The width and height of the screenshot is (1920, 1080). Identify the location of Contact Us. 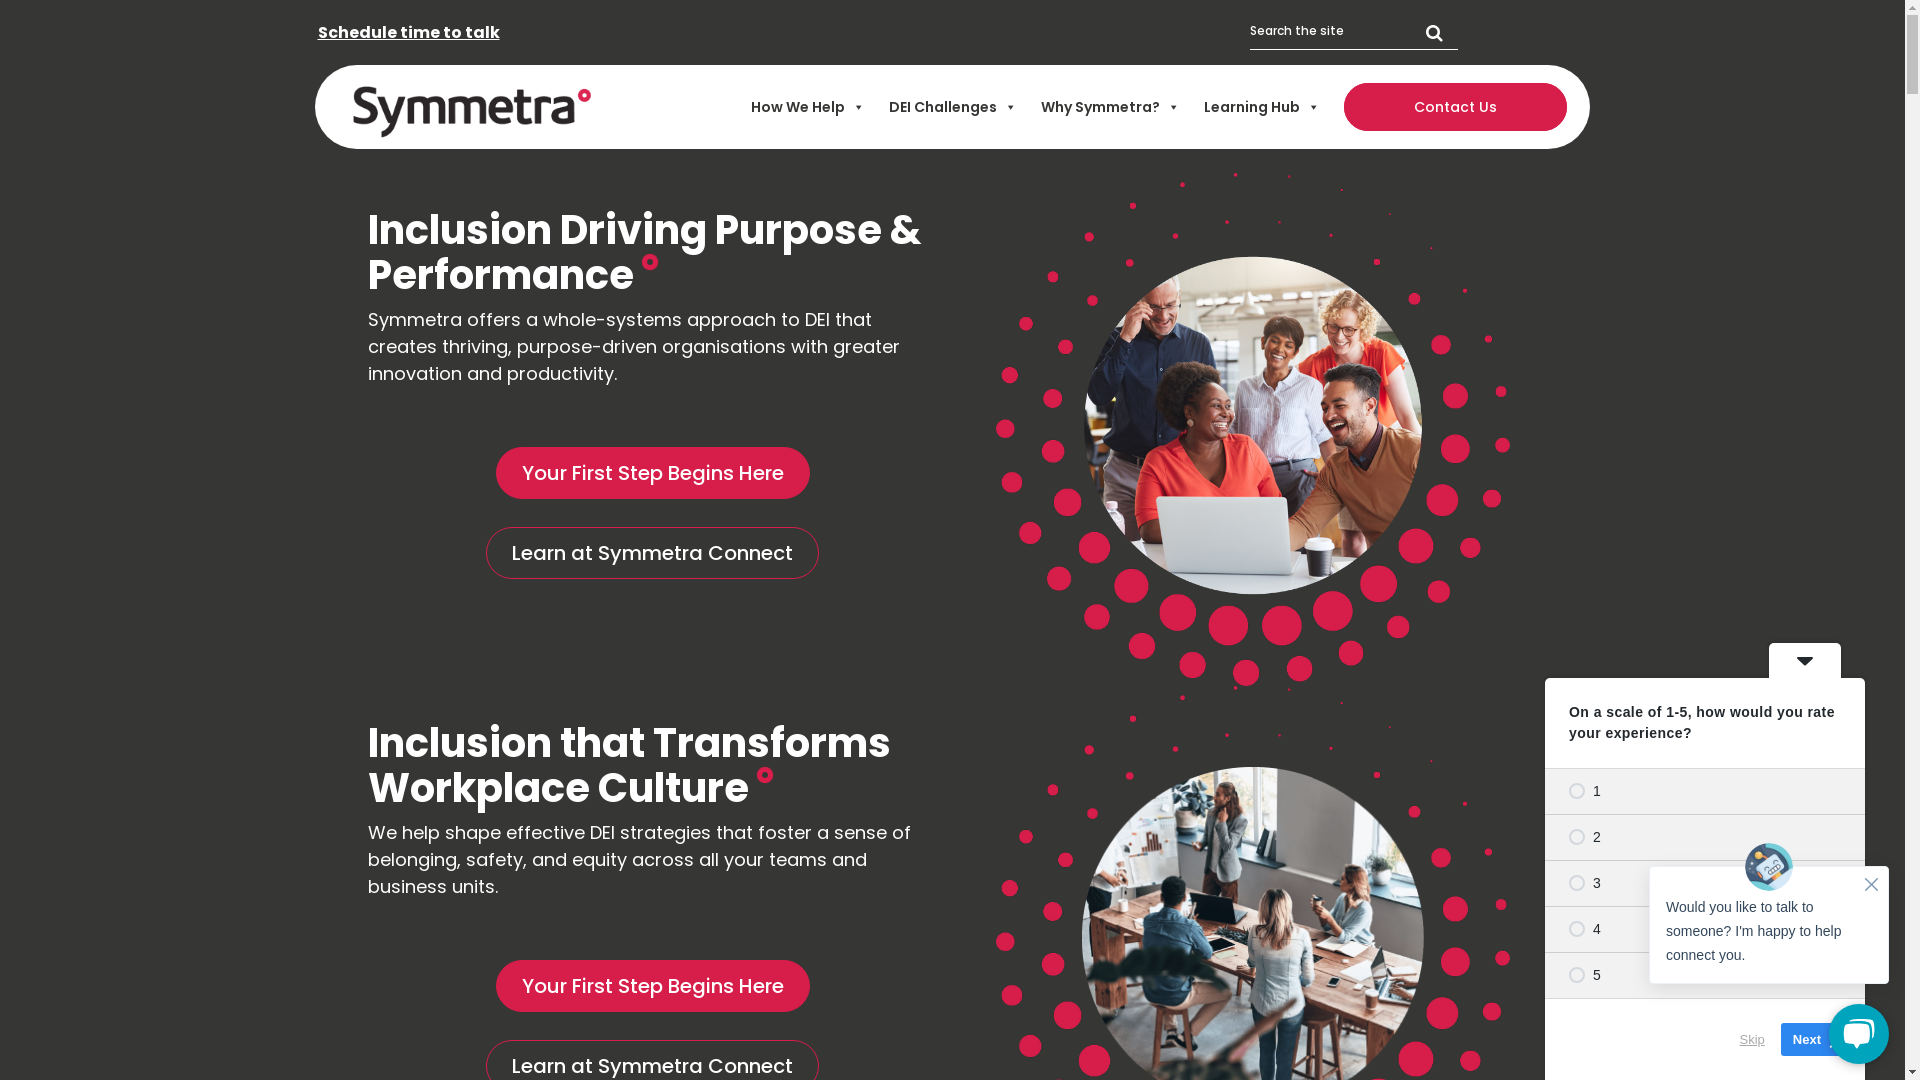
(1456, 107).